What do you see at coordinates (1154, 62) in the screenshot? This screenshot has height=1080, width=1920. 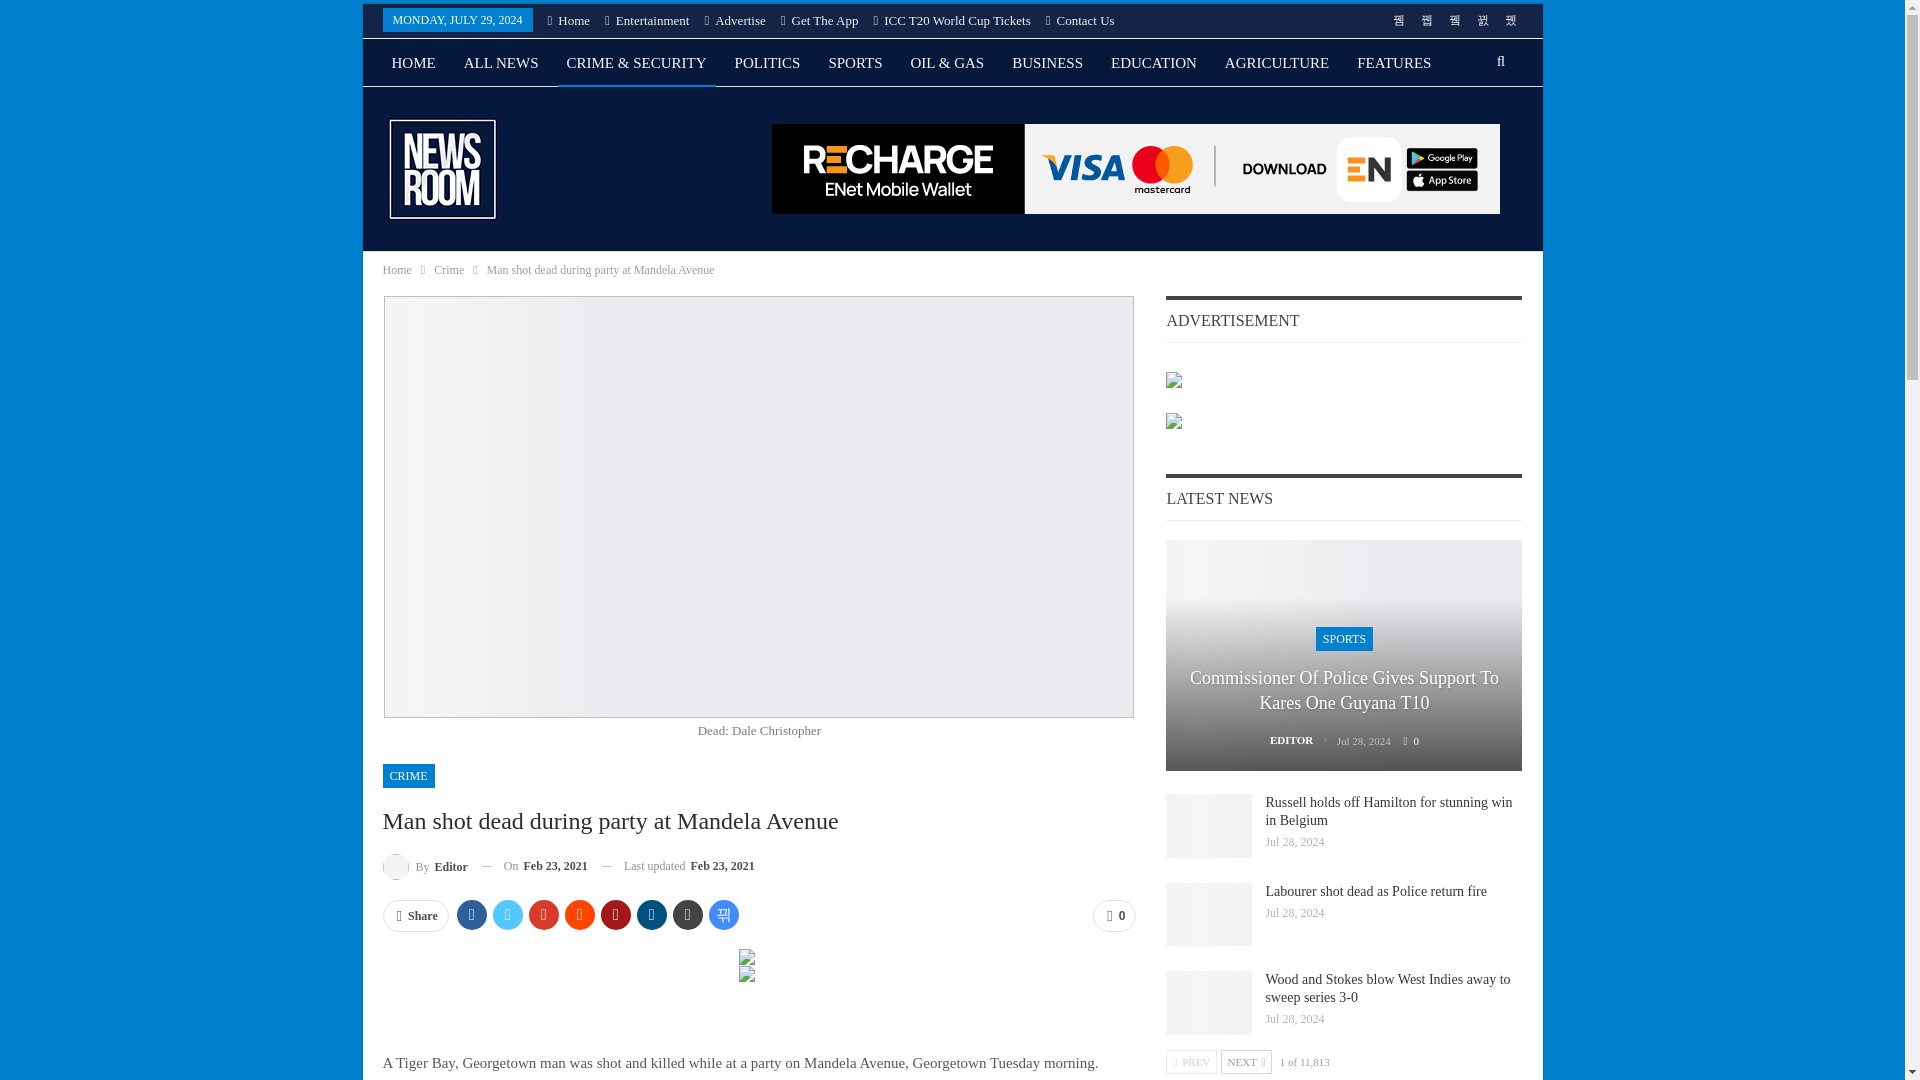 I see `EDUCATION` at bounding box center [1154, 62].